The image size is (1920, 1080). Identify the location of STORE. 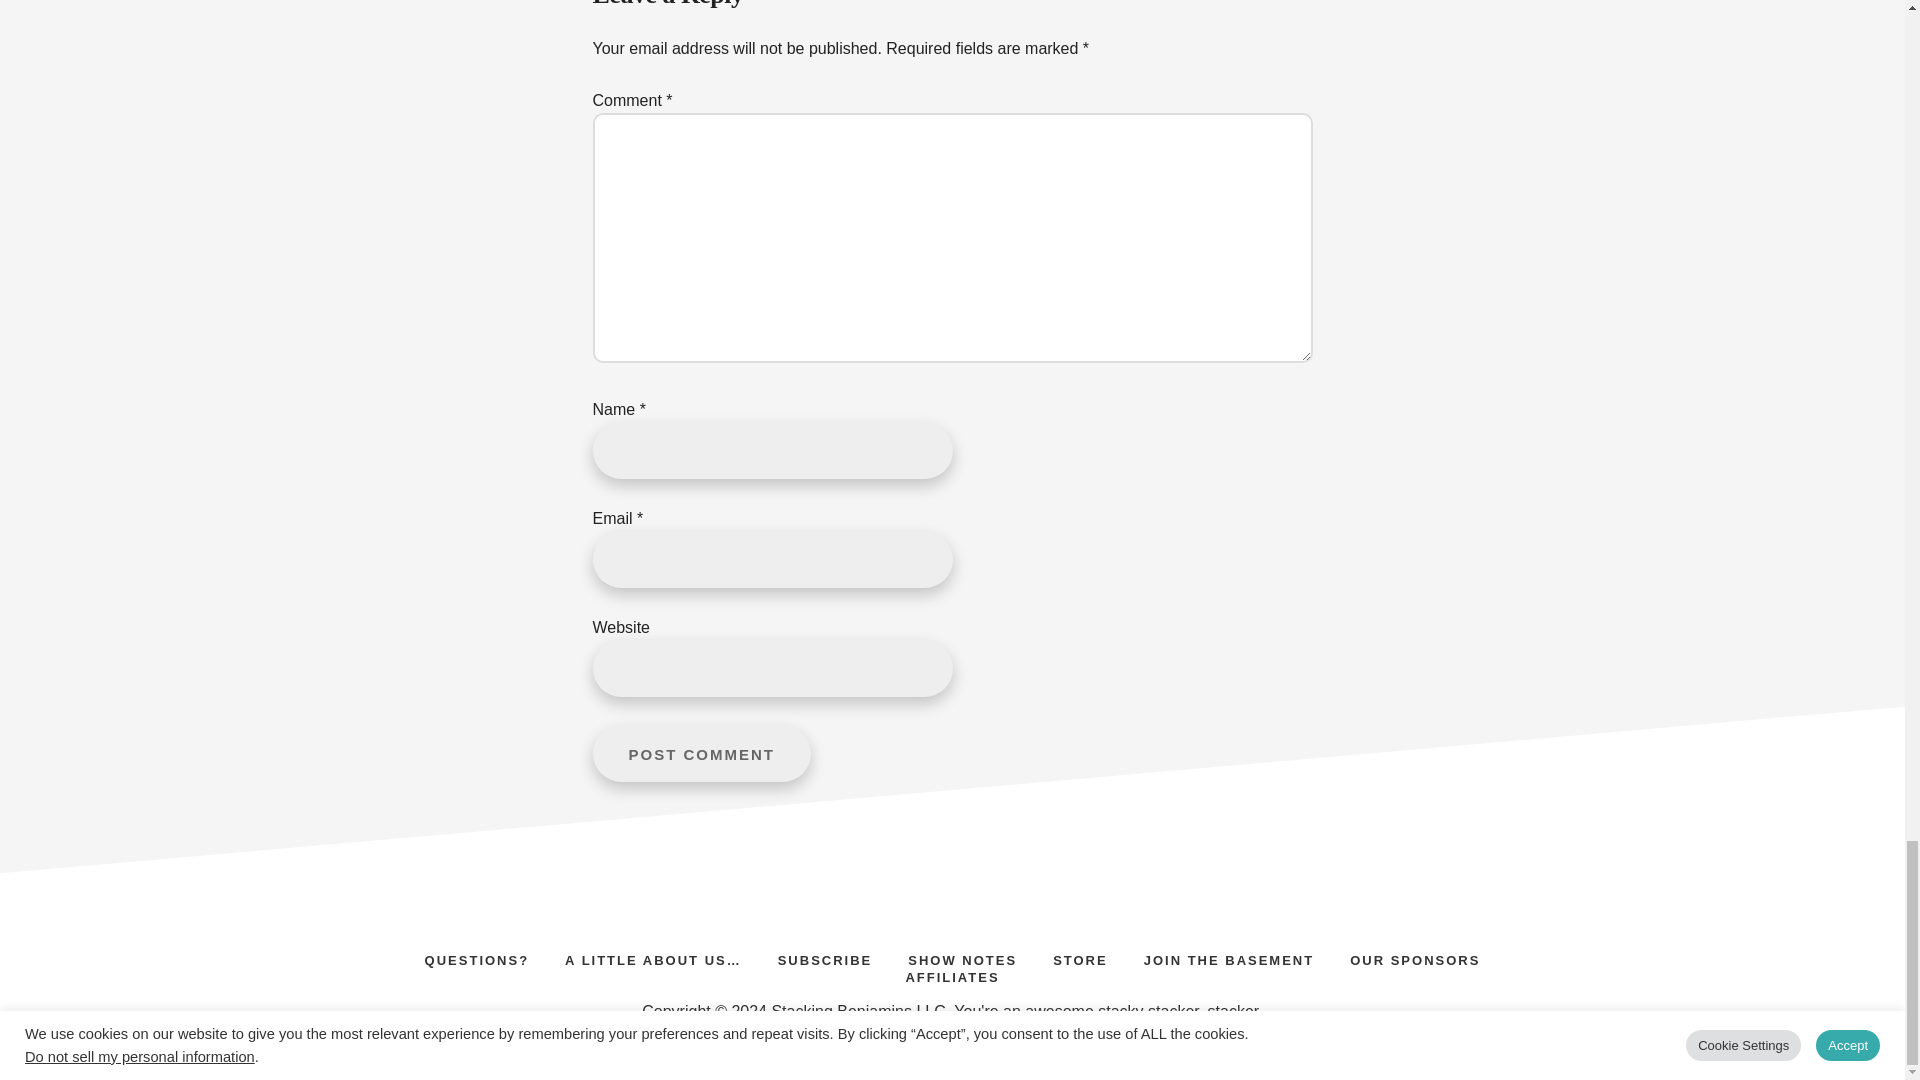
(1080, 958).